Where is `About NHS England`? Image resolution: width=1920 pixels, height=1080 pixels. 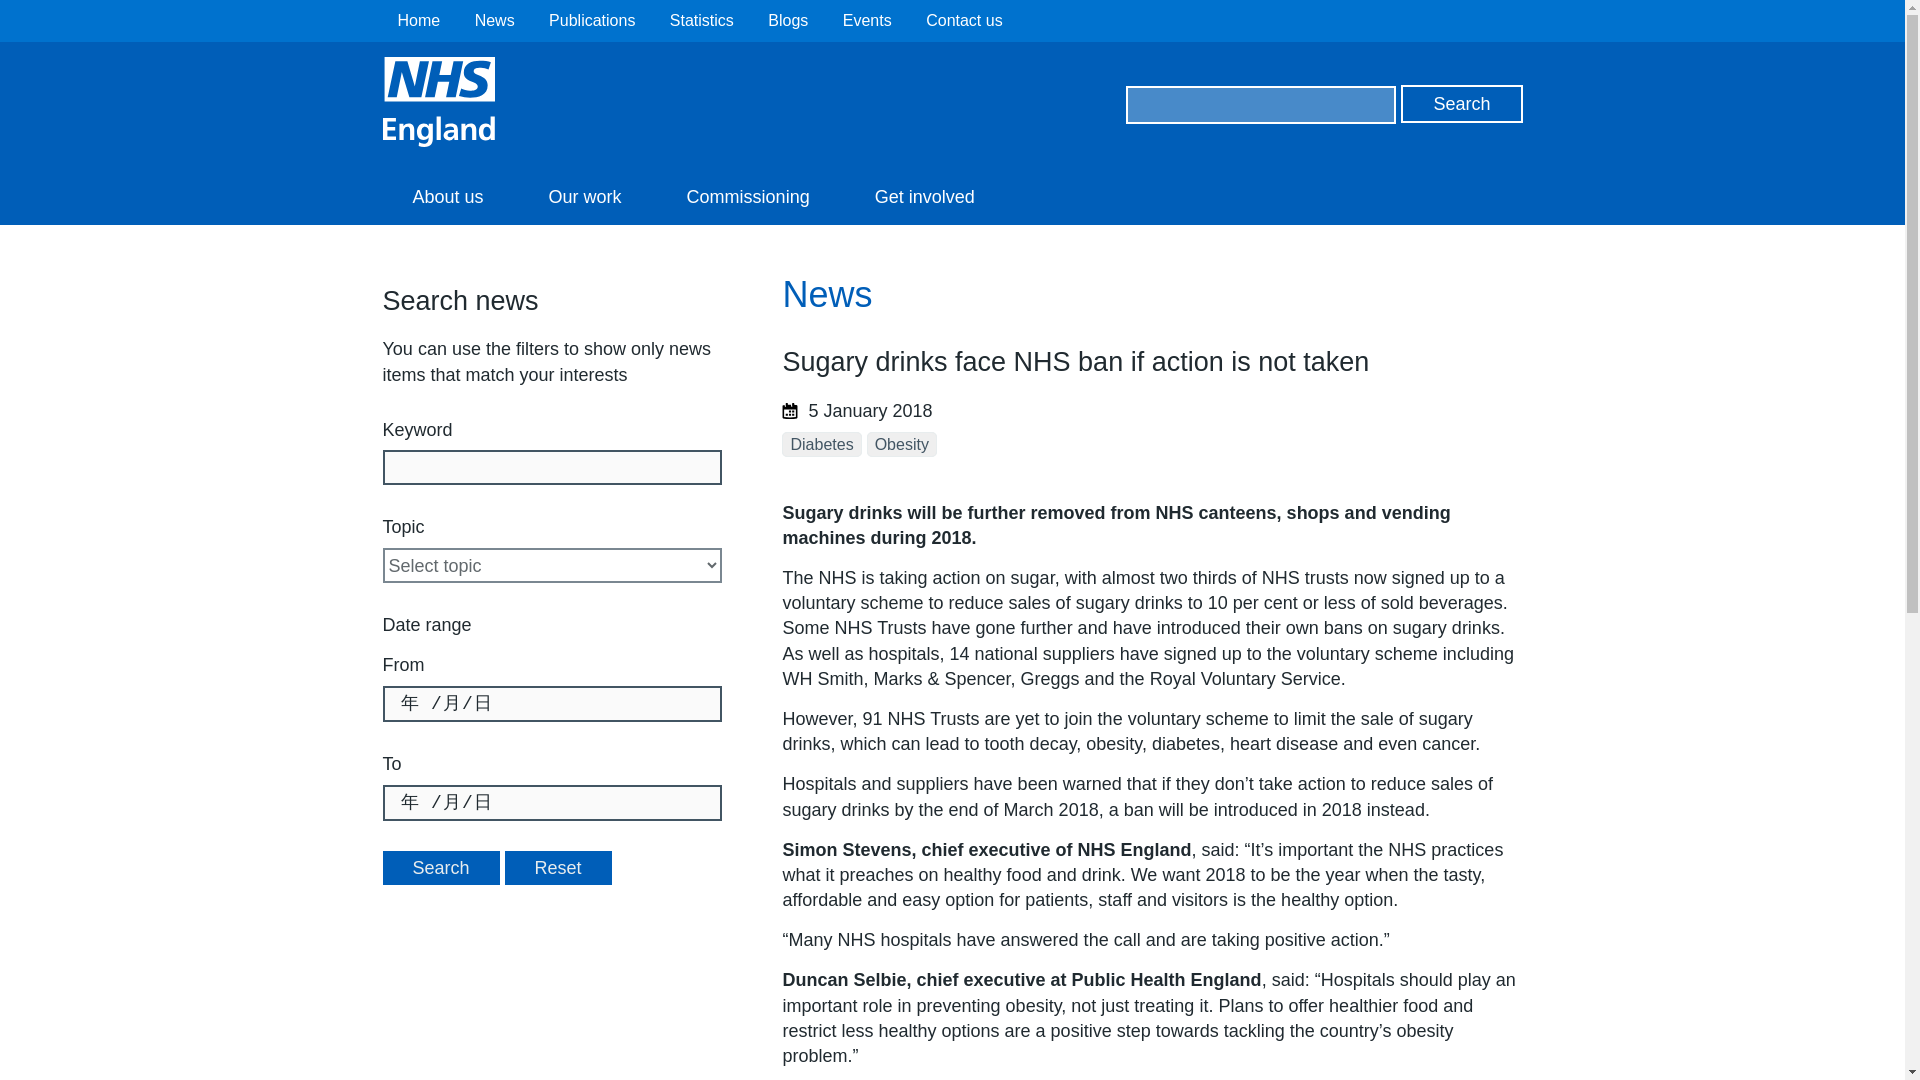
About NHS England is located at coordinates (447, 196).